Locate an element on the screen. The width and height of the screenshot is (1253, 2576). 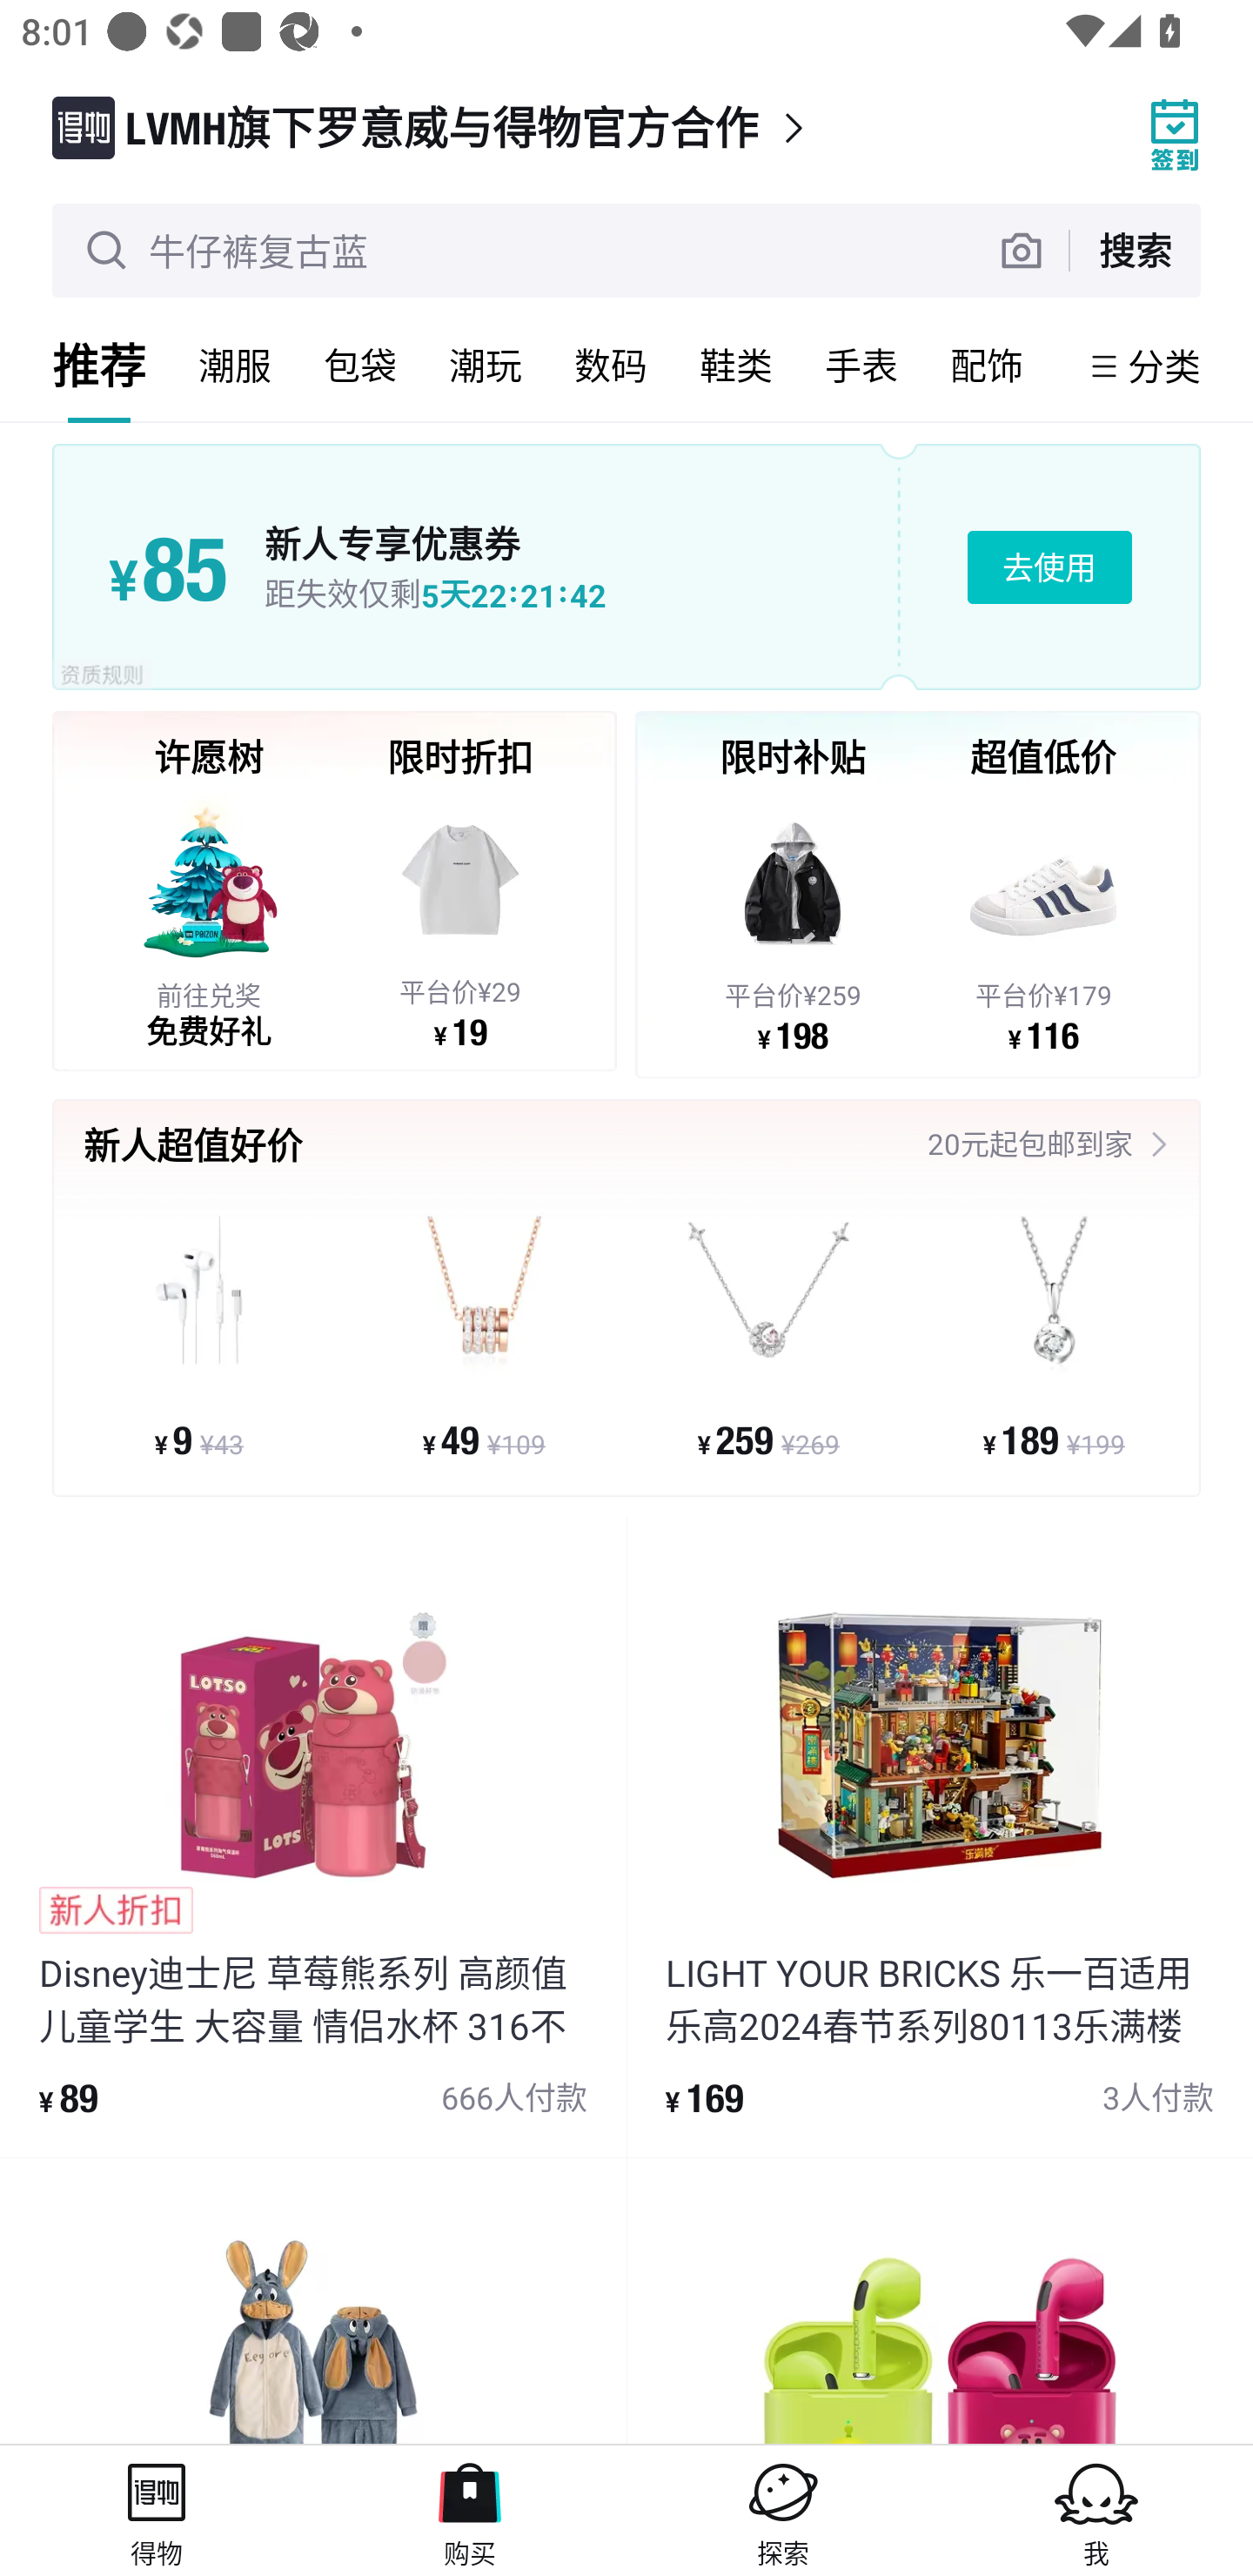
包袋 is located at coordinates (360, 366).